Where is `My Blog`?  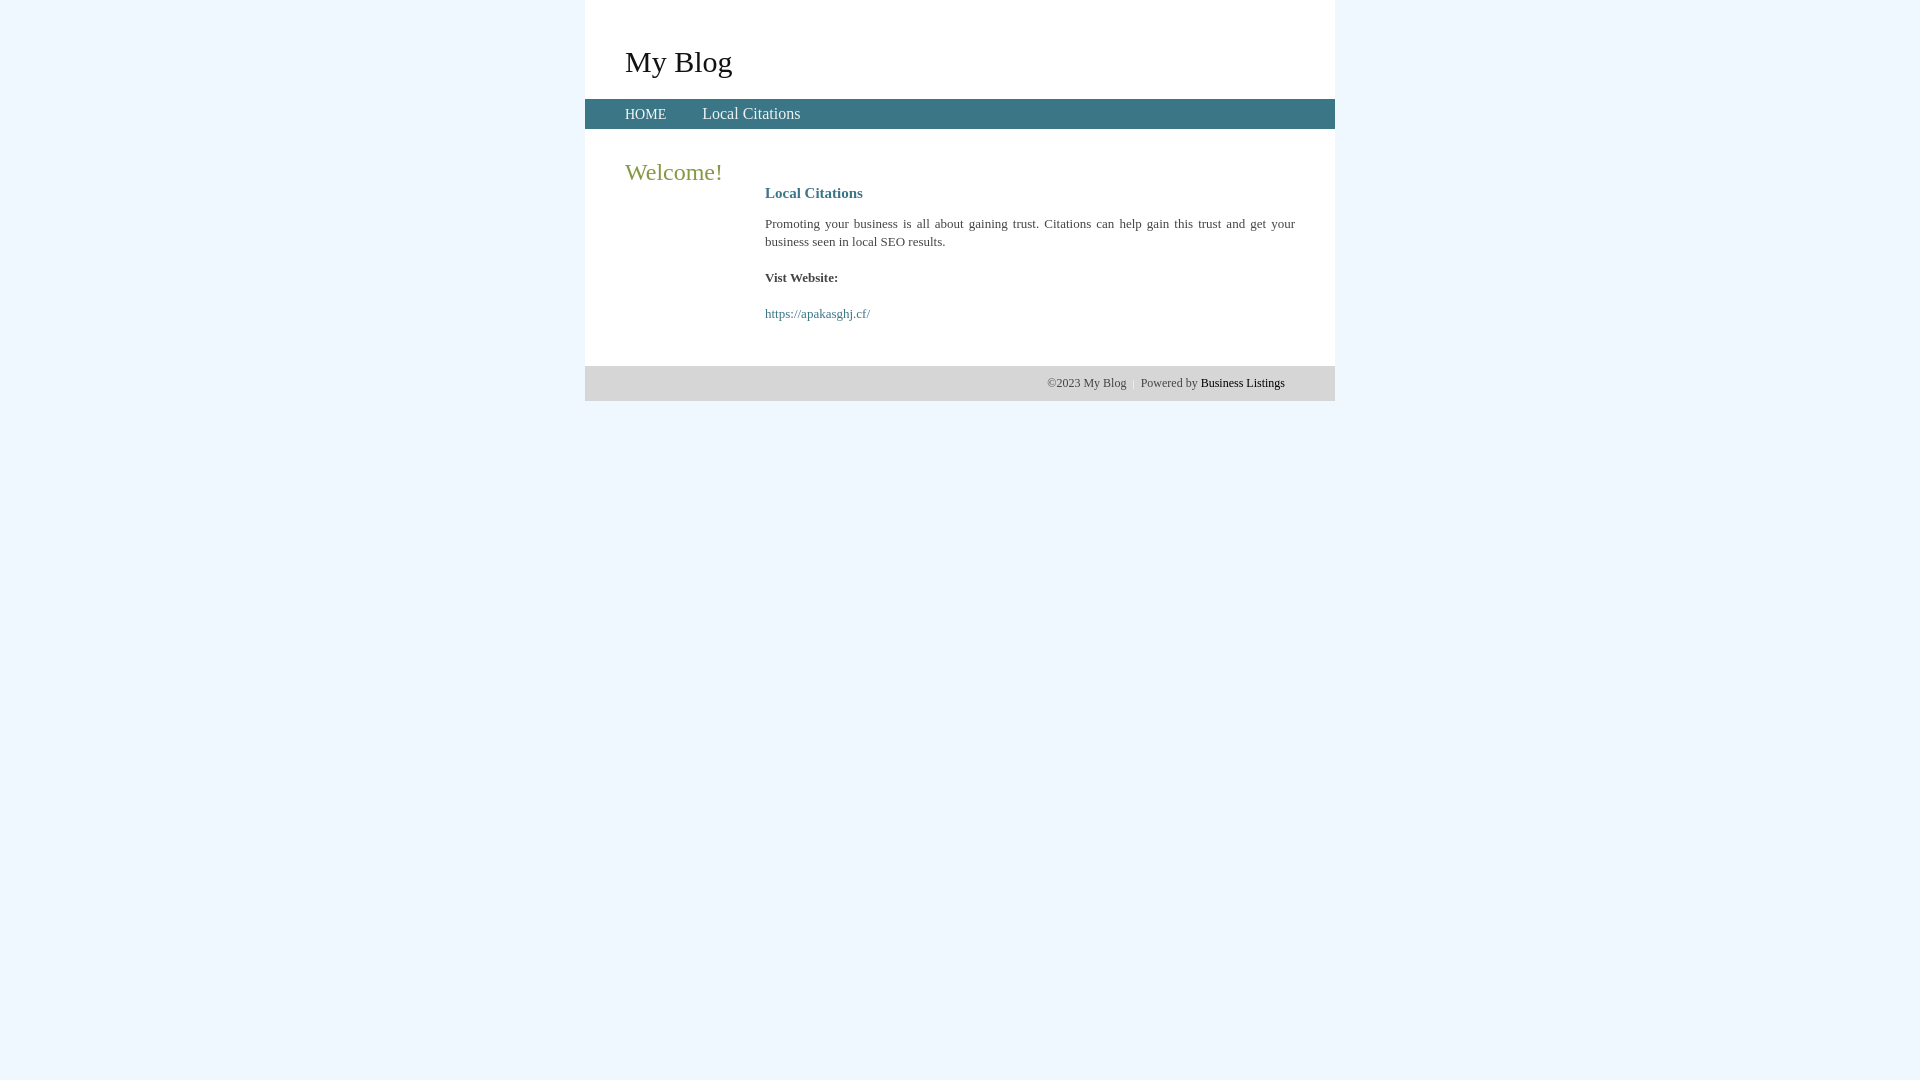
My Blog is located at coordinates (679, 61).